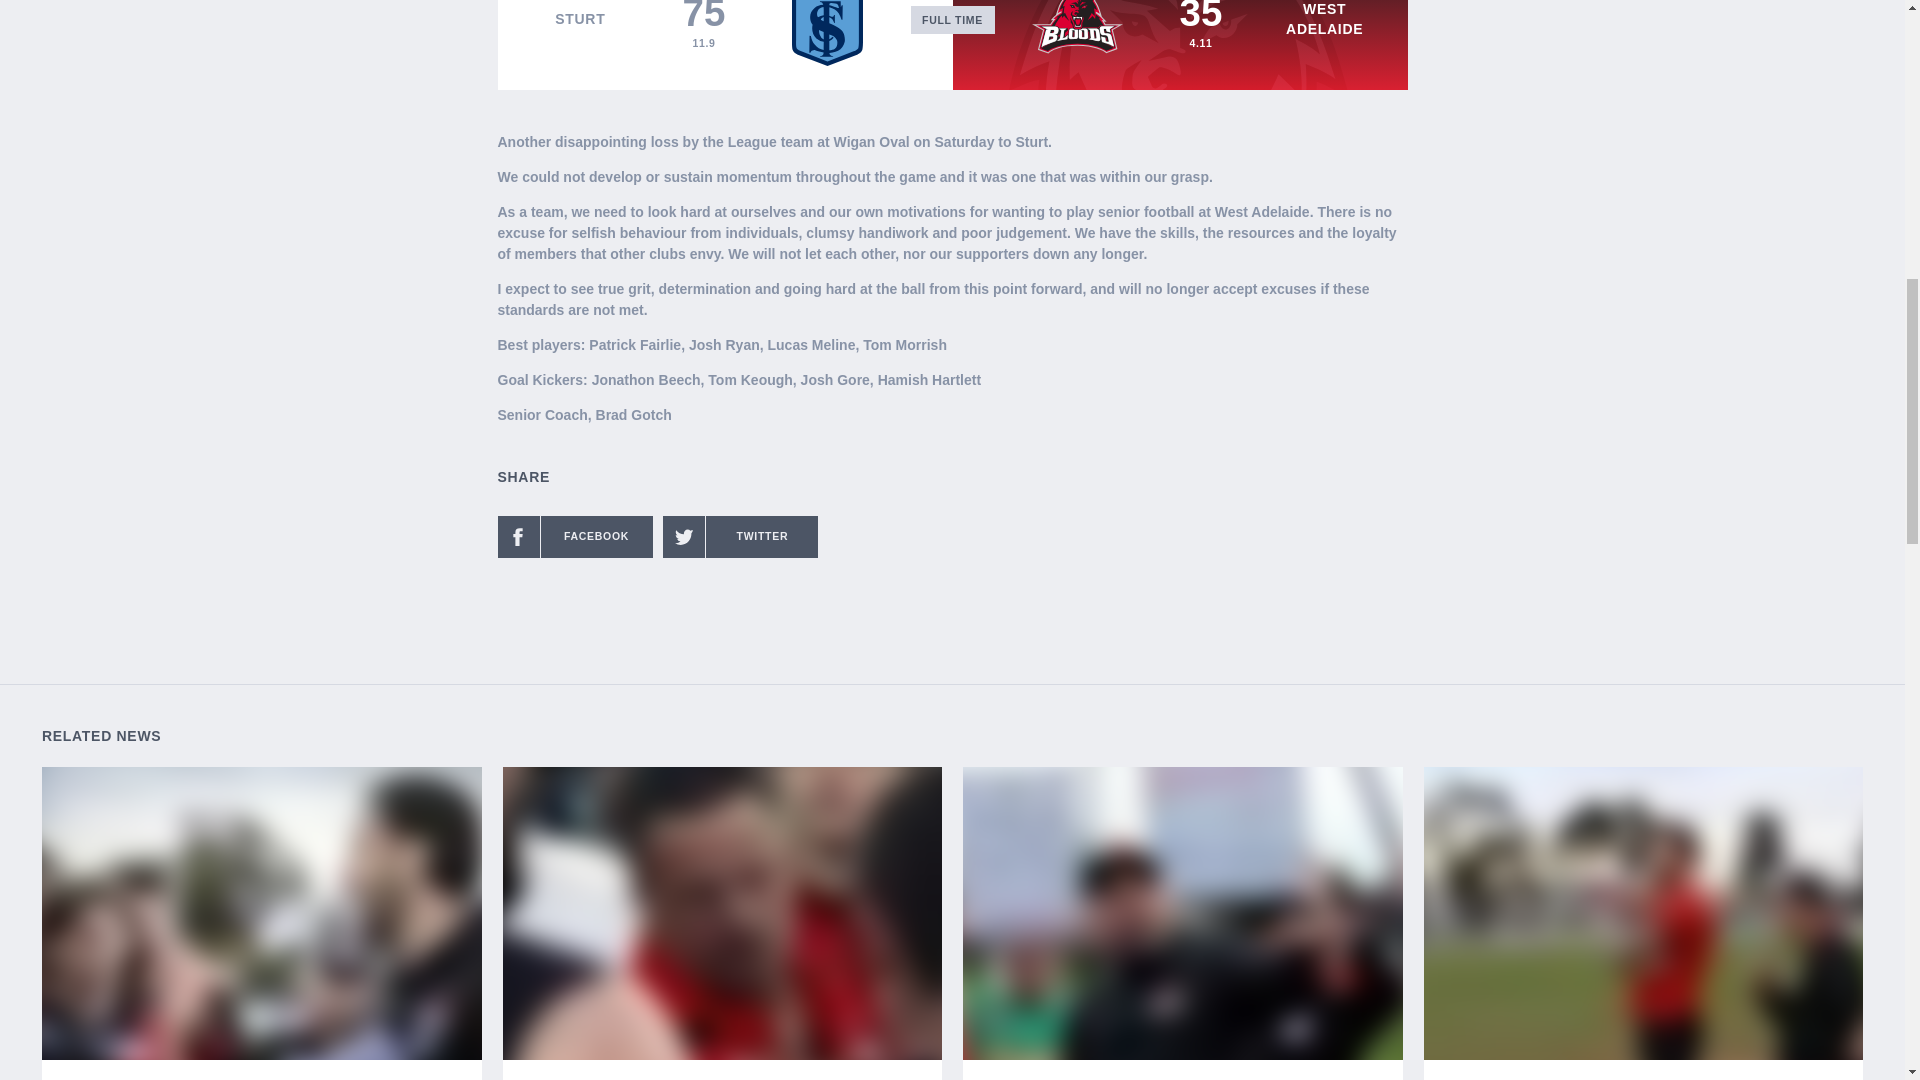 This screenshot has width=1920, height=1080. Describe the element at coordinates (574, 537) in the screenshot. I see `FACEBOOK` at that location.